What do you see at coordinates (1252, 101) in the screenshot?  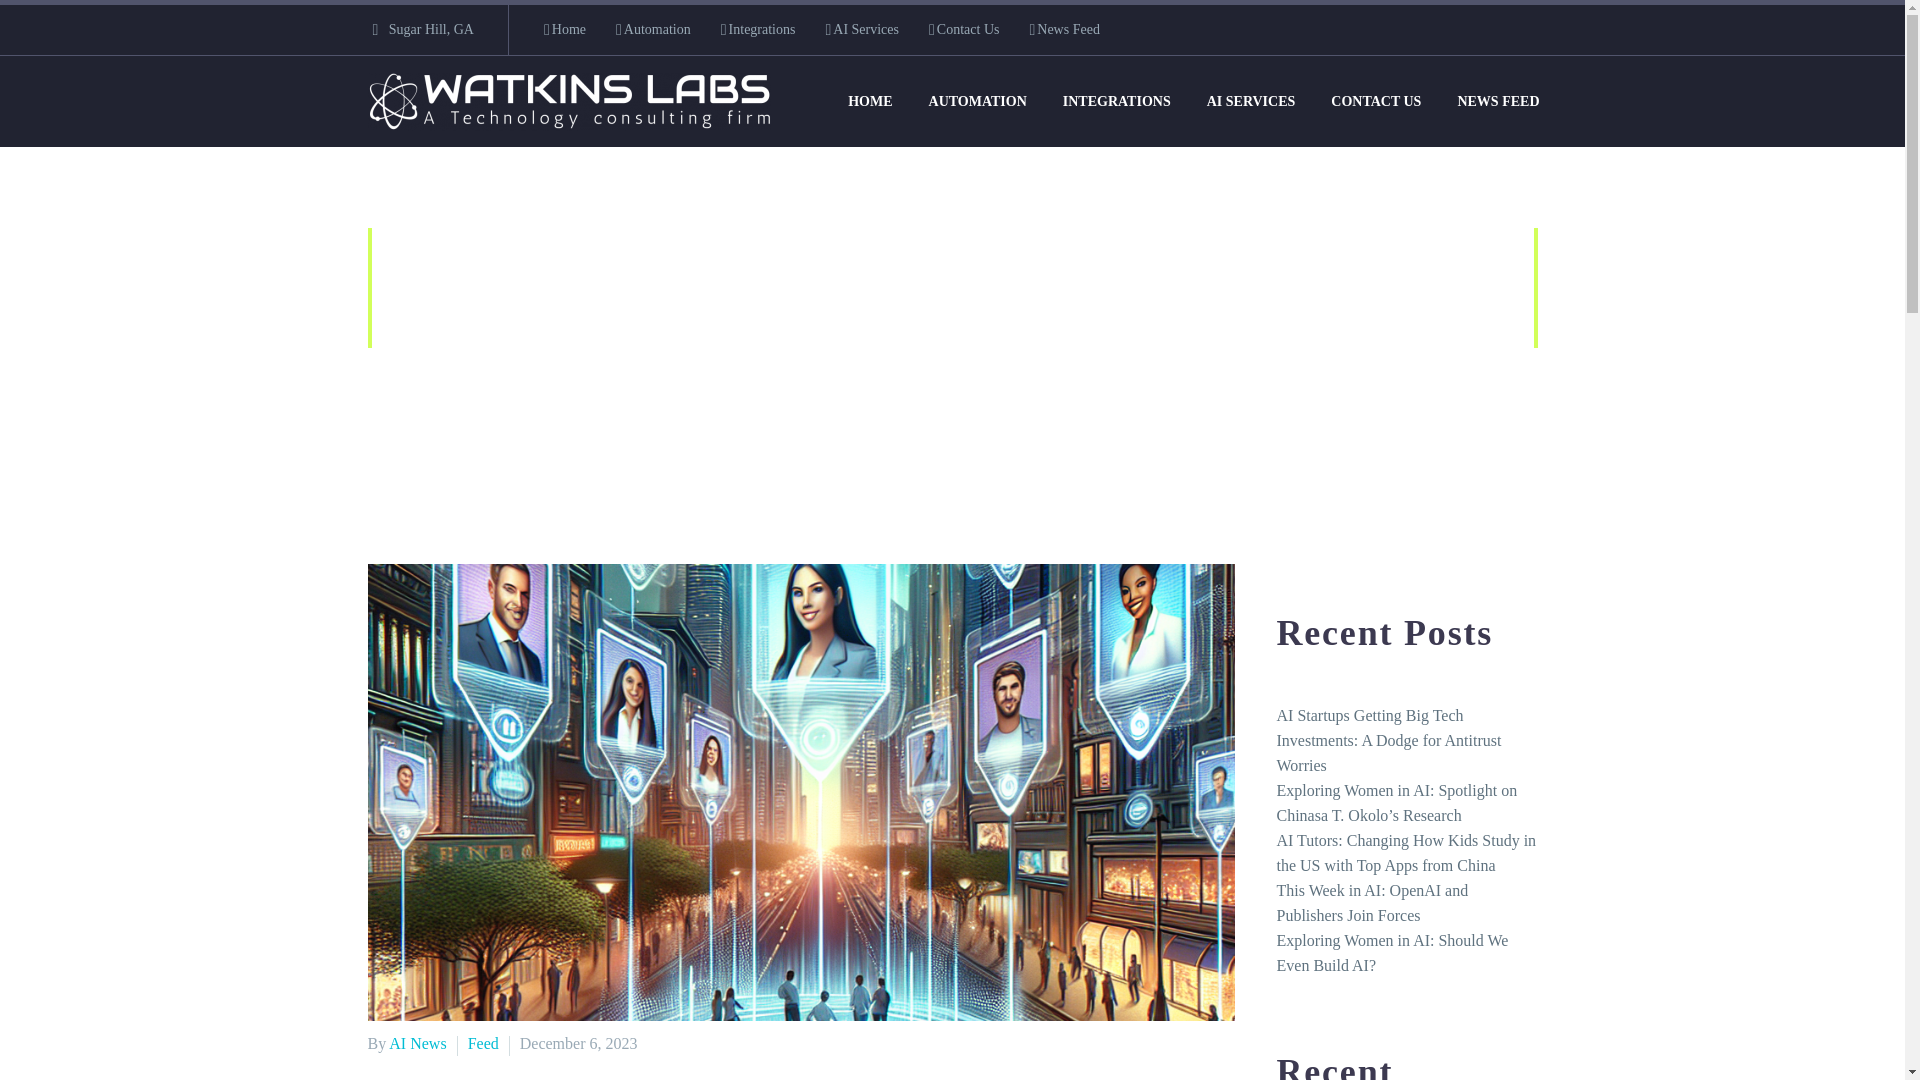 I see `AI SERVICES` at bounding box center [1252, 101].